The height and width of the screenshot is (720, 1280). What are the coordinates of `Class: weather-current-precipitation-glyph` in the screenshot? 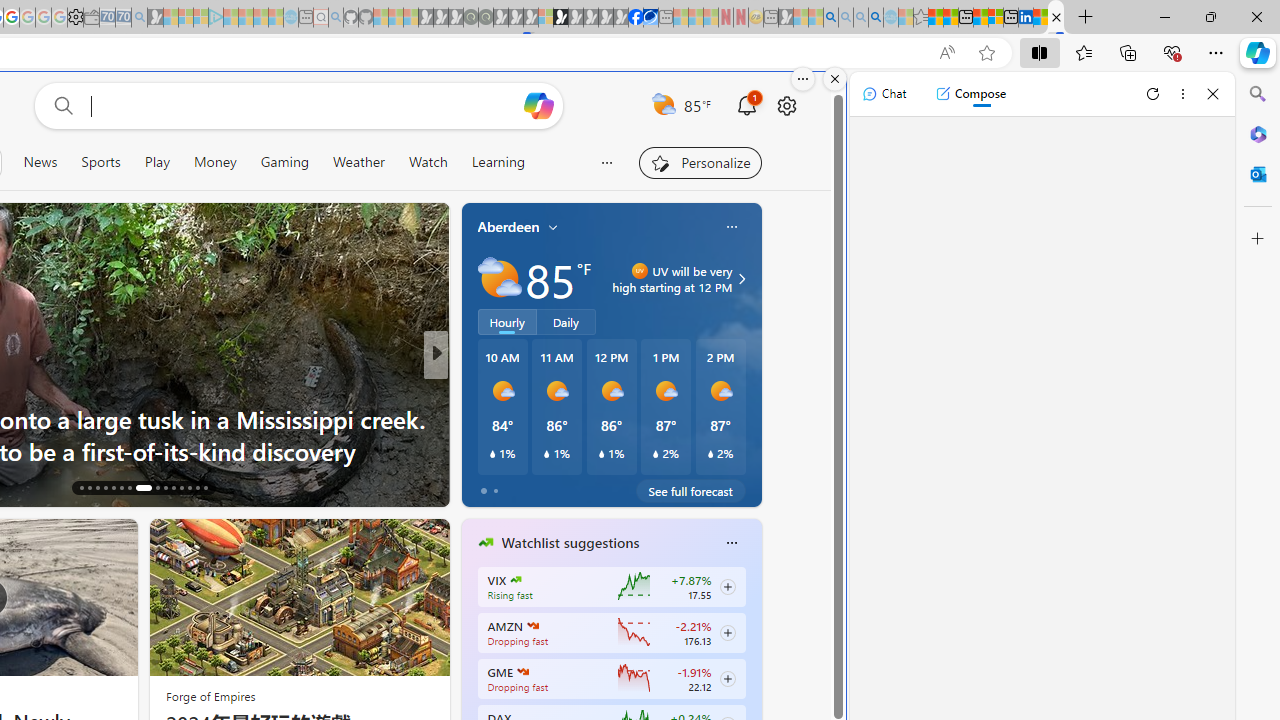 It's located at (710, 454).